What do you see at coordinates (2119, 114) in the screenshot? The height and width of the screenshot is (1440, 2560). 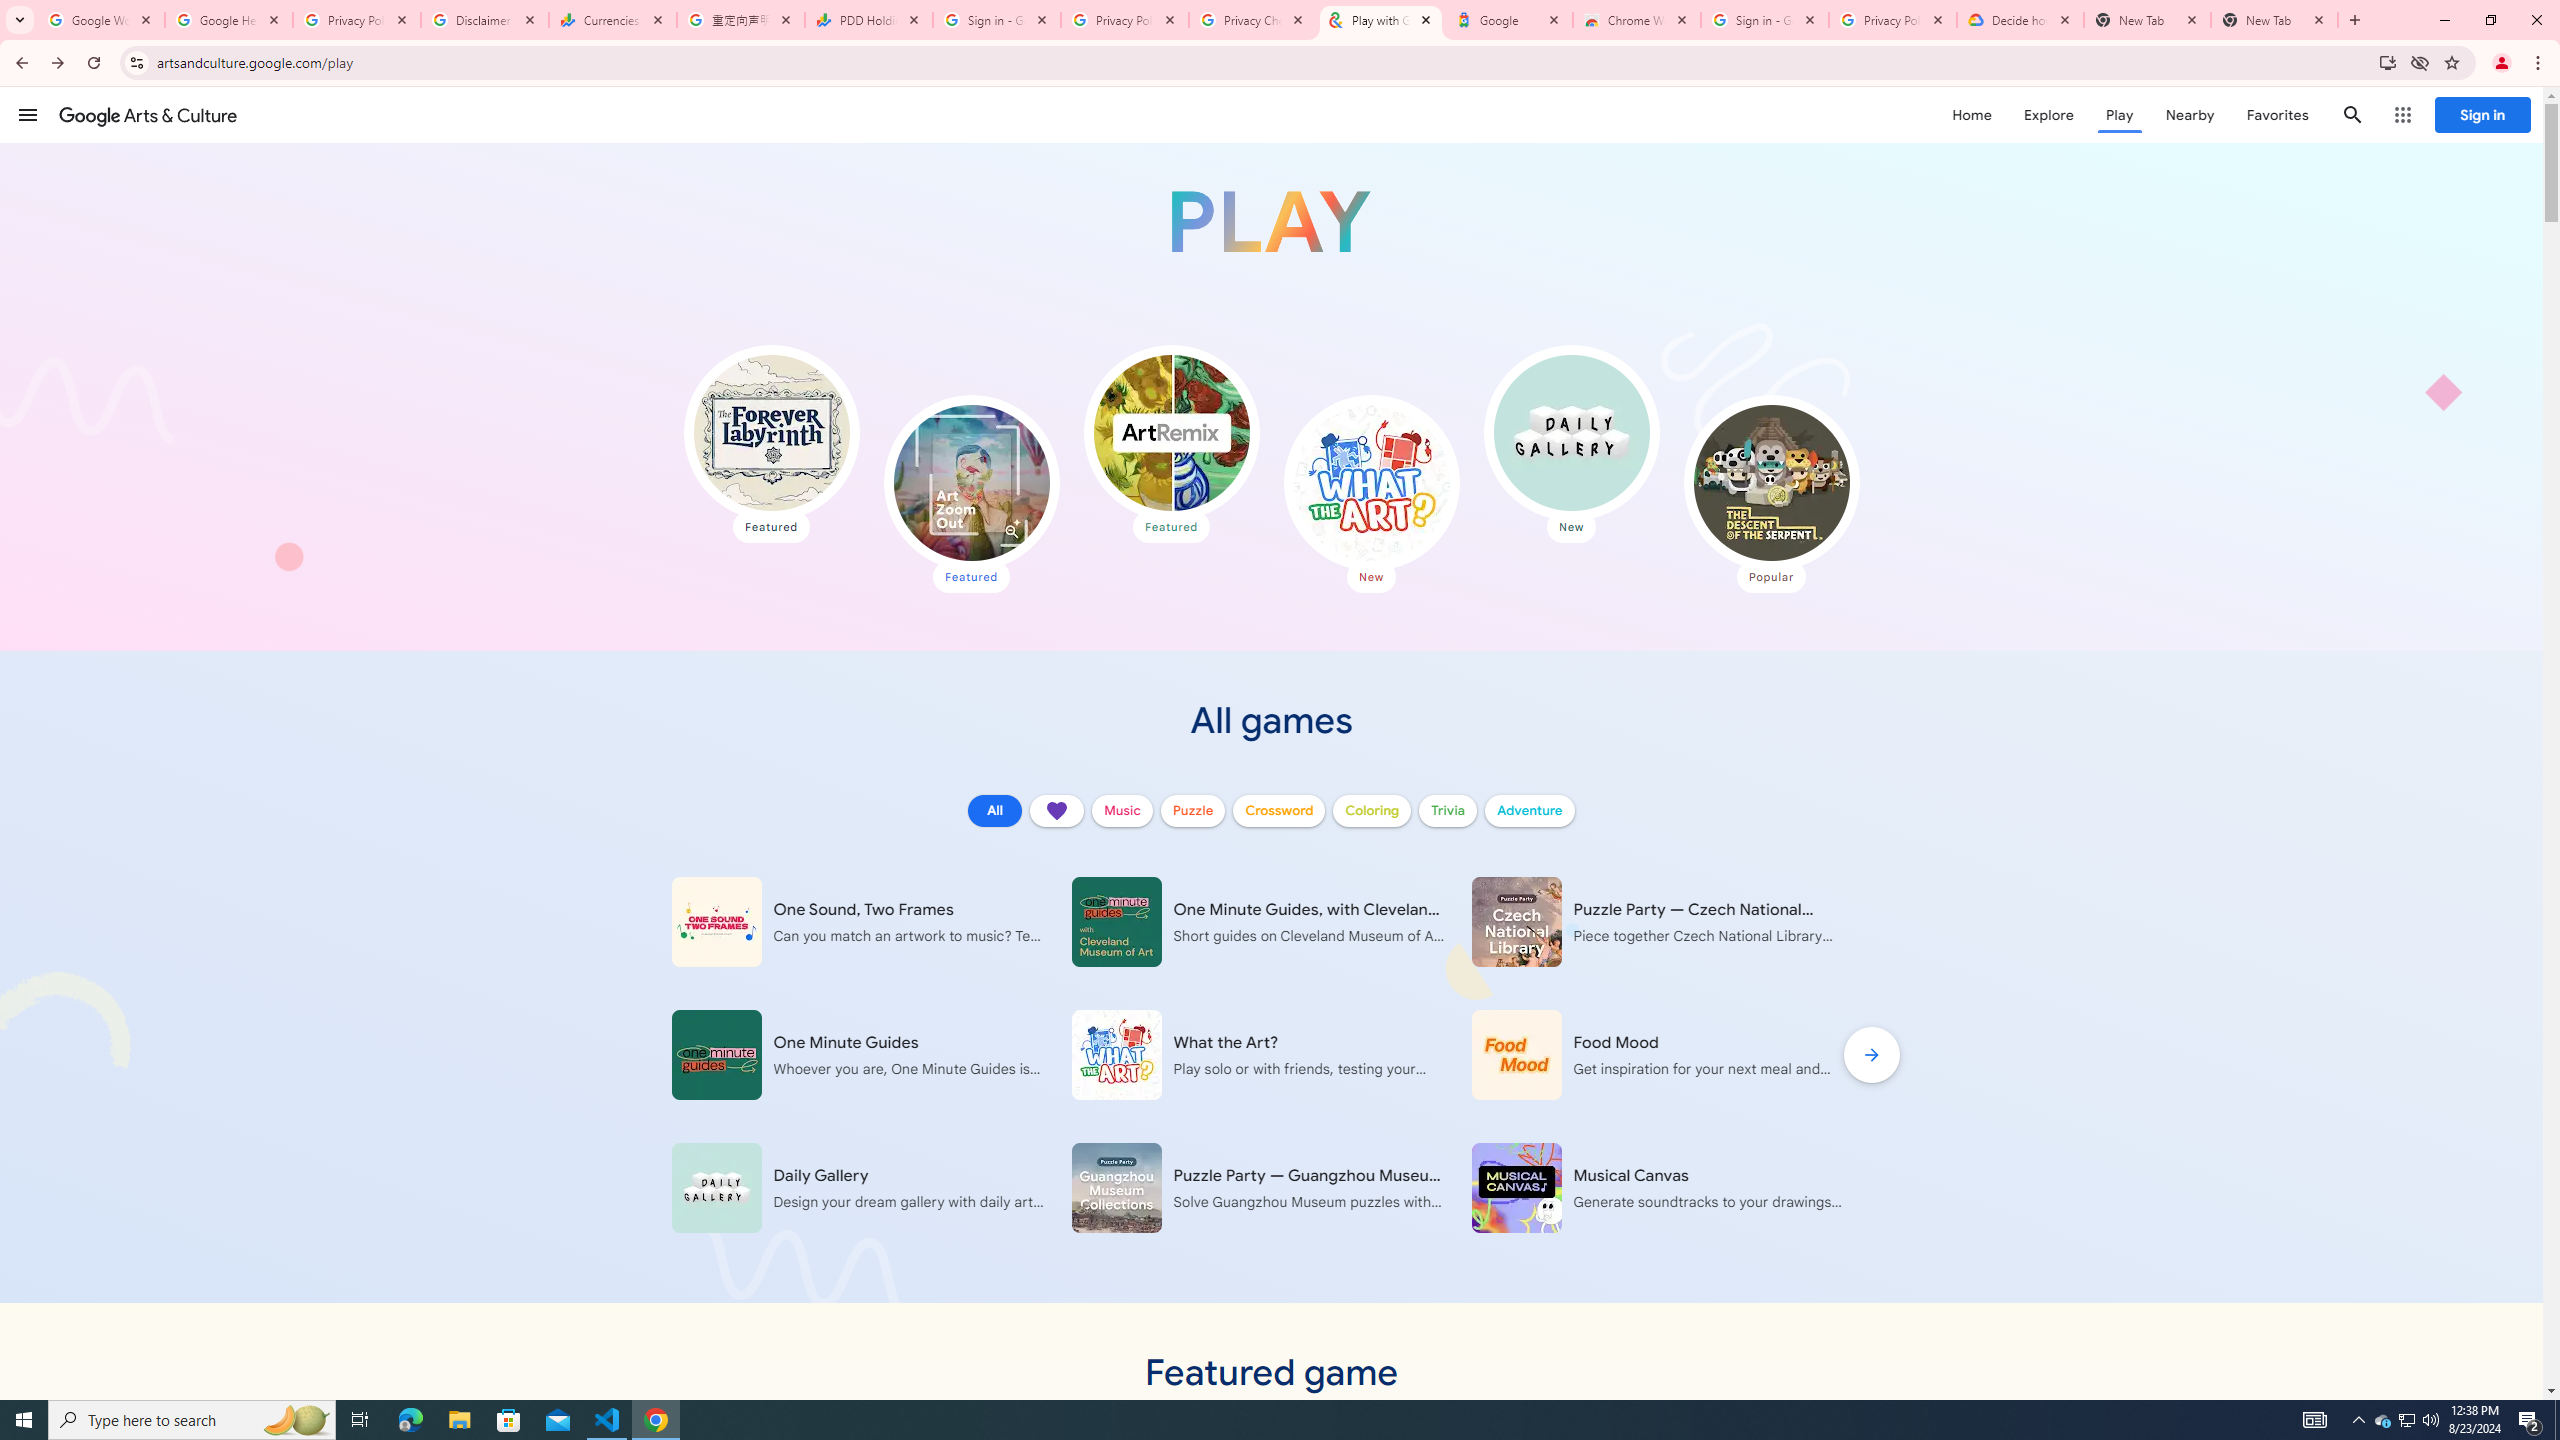 I see `Play` at bounding box center [2119, 114].